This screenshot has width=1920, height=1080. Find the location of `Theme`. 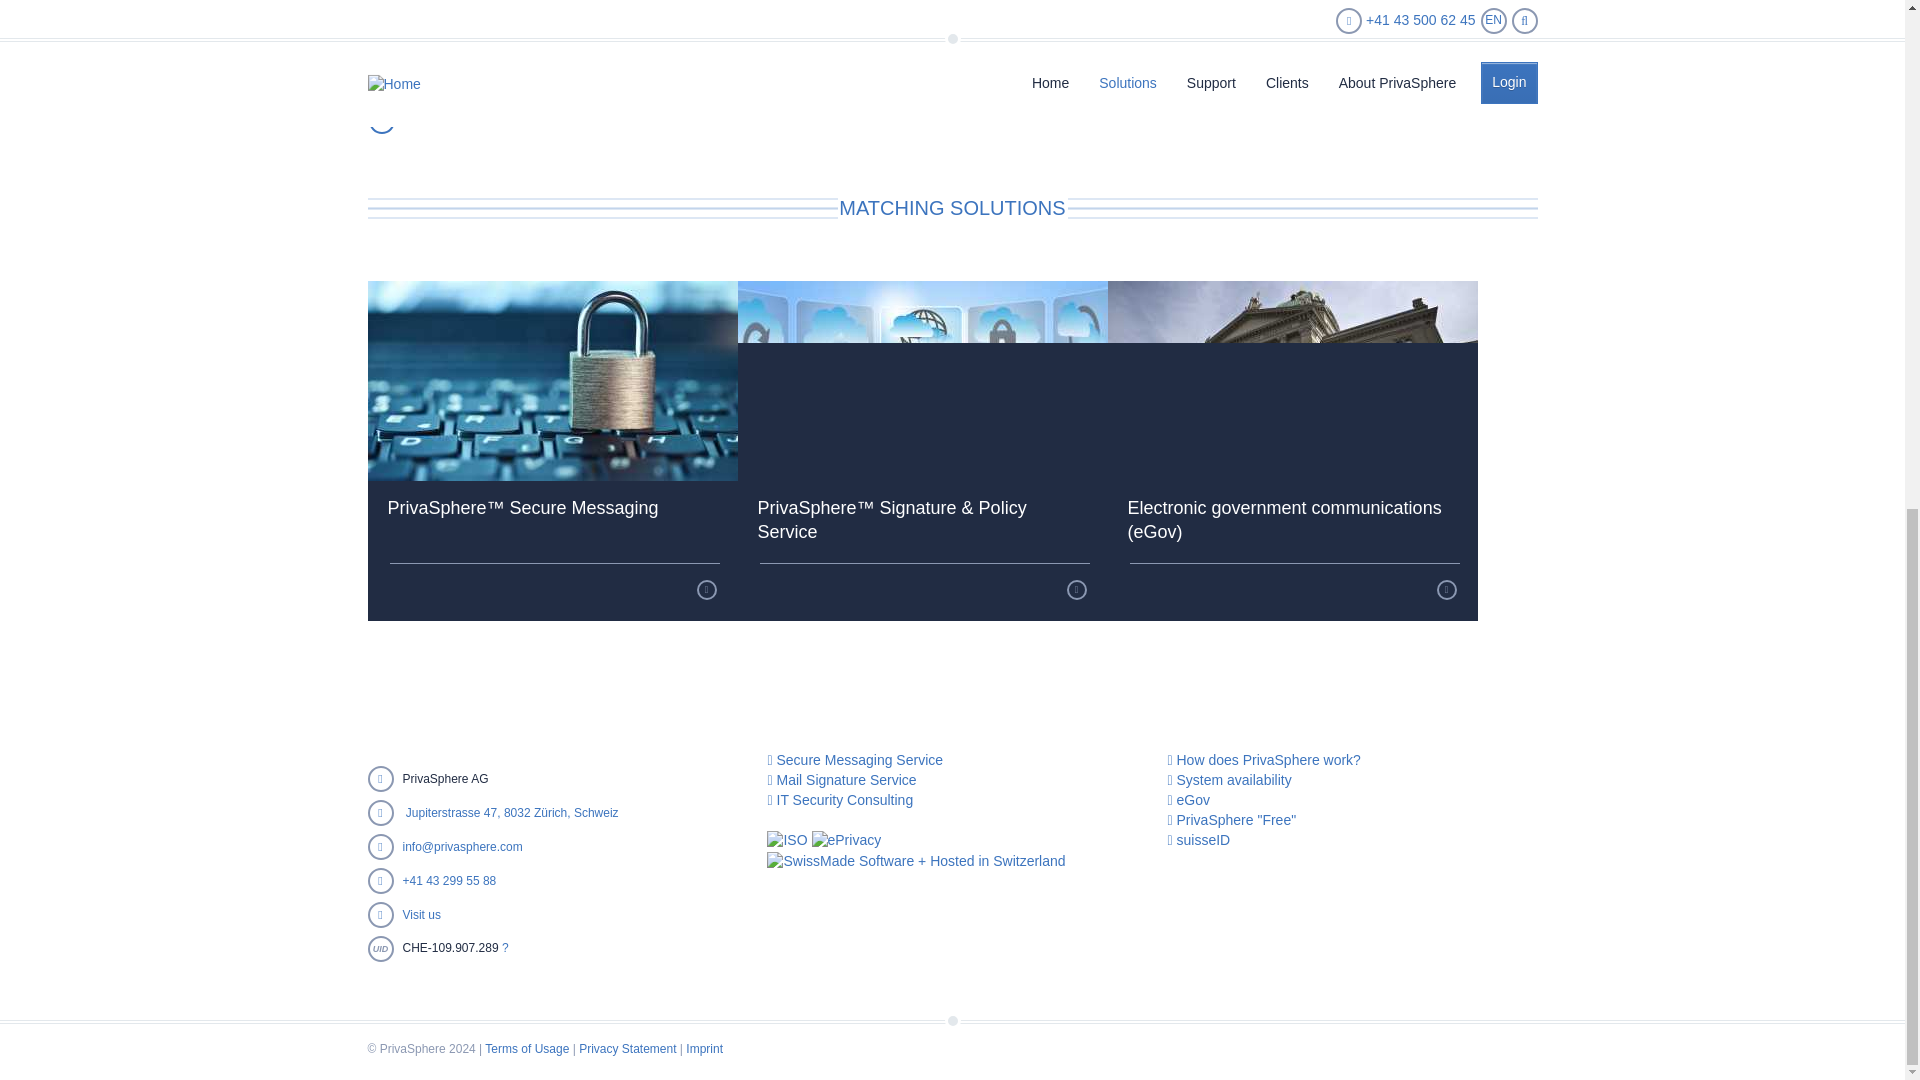

Theme is located at coordinates (1292, 380).